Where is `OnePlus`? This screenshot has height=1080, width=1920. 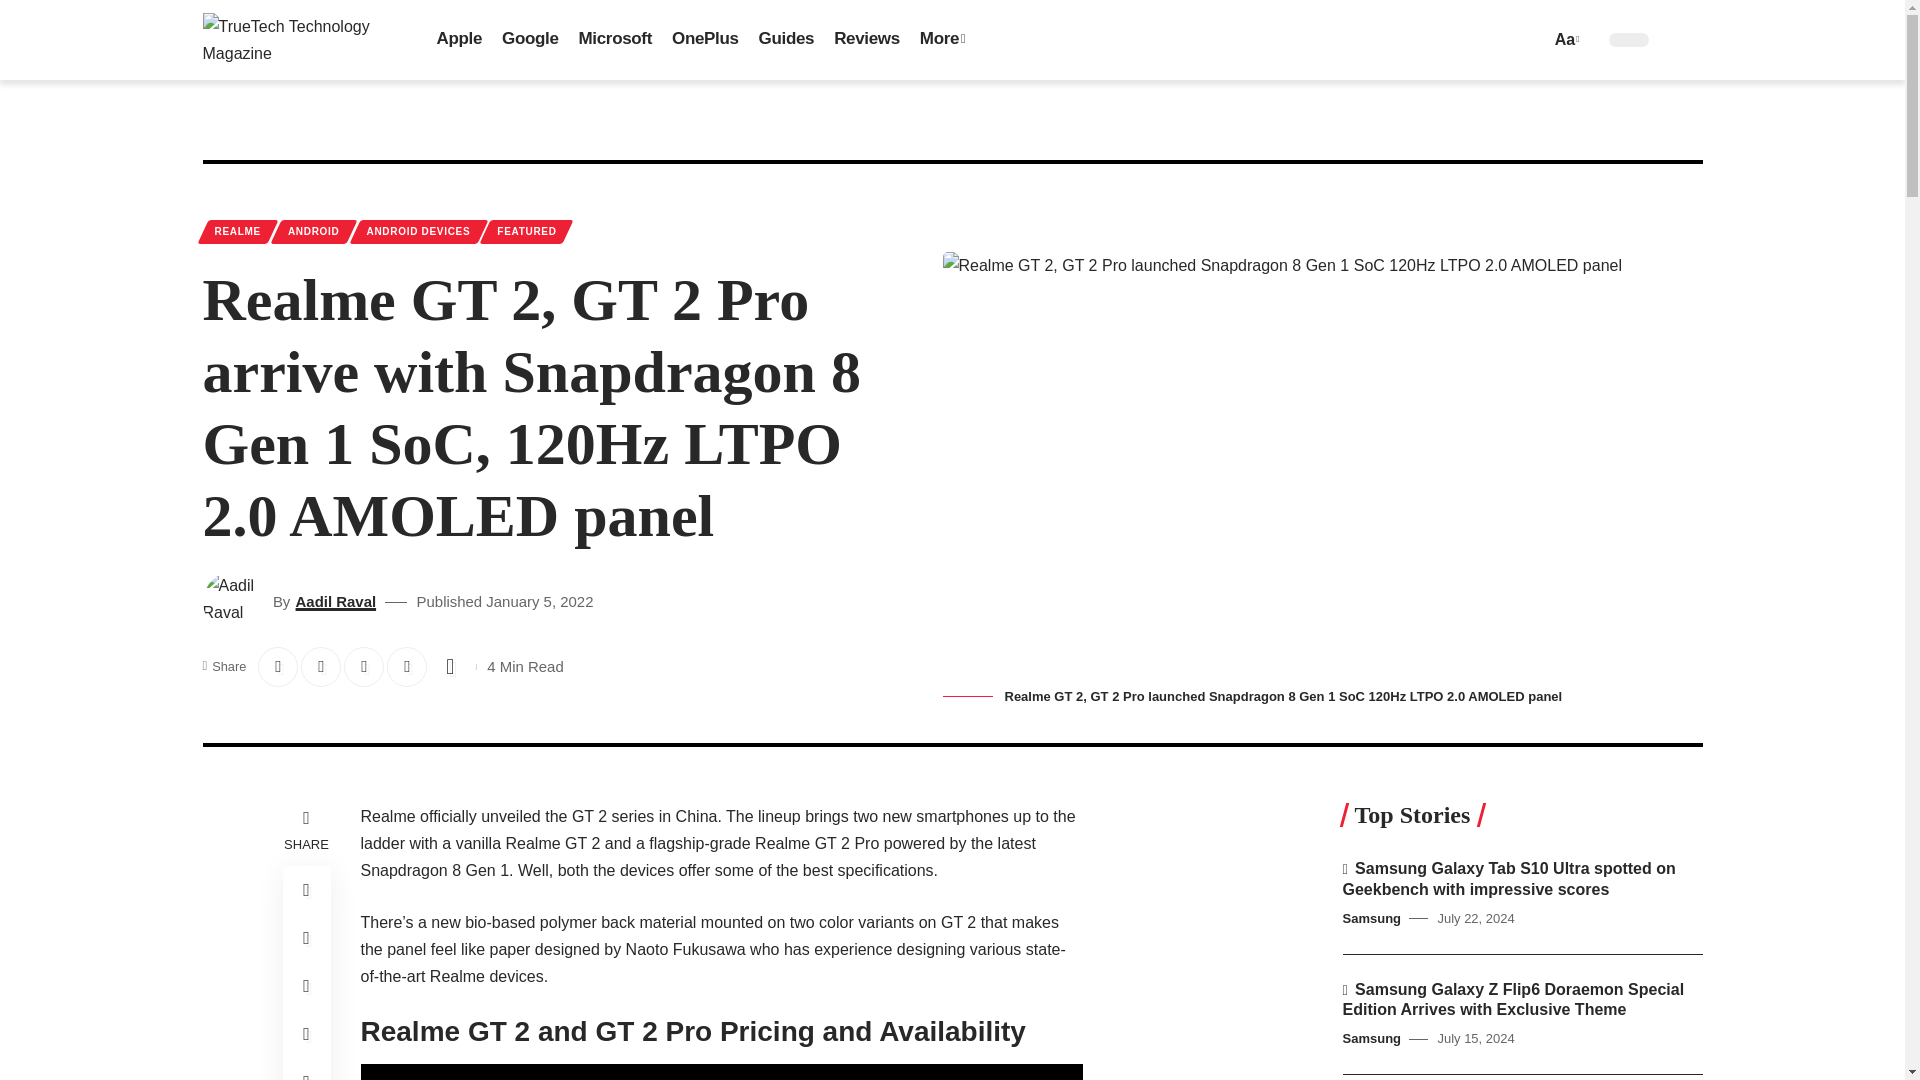 OnePlus is located at coordinates (705, 40).